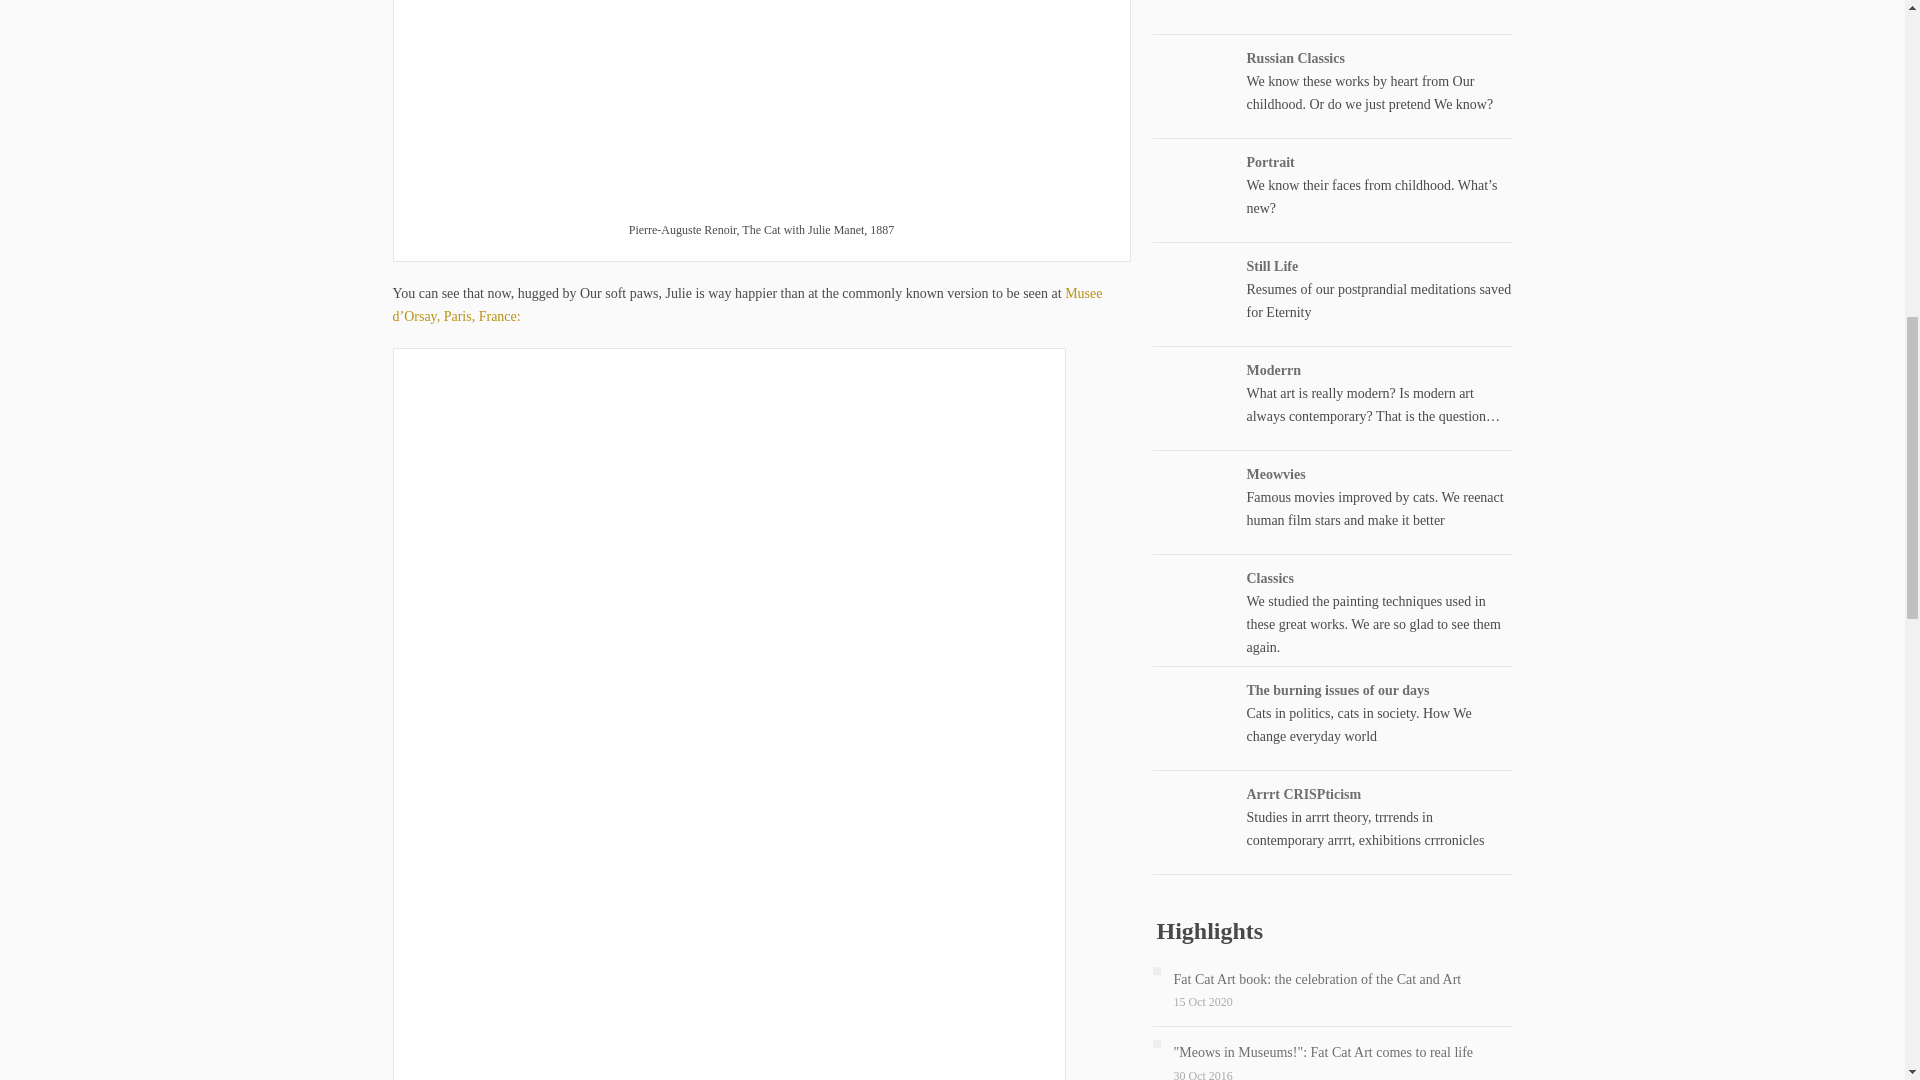  Describe the element at coordinates (1270, 161) in the screenshot. I see `View all posts filed under Portrait` at that location.